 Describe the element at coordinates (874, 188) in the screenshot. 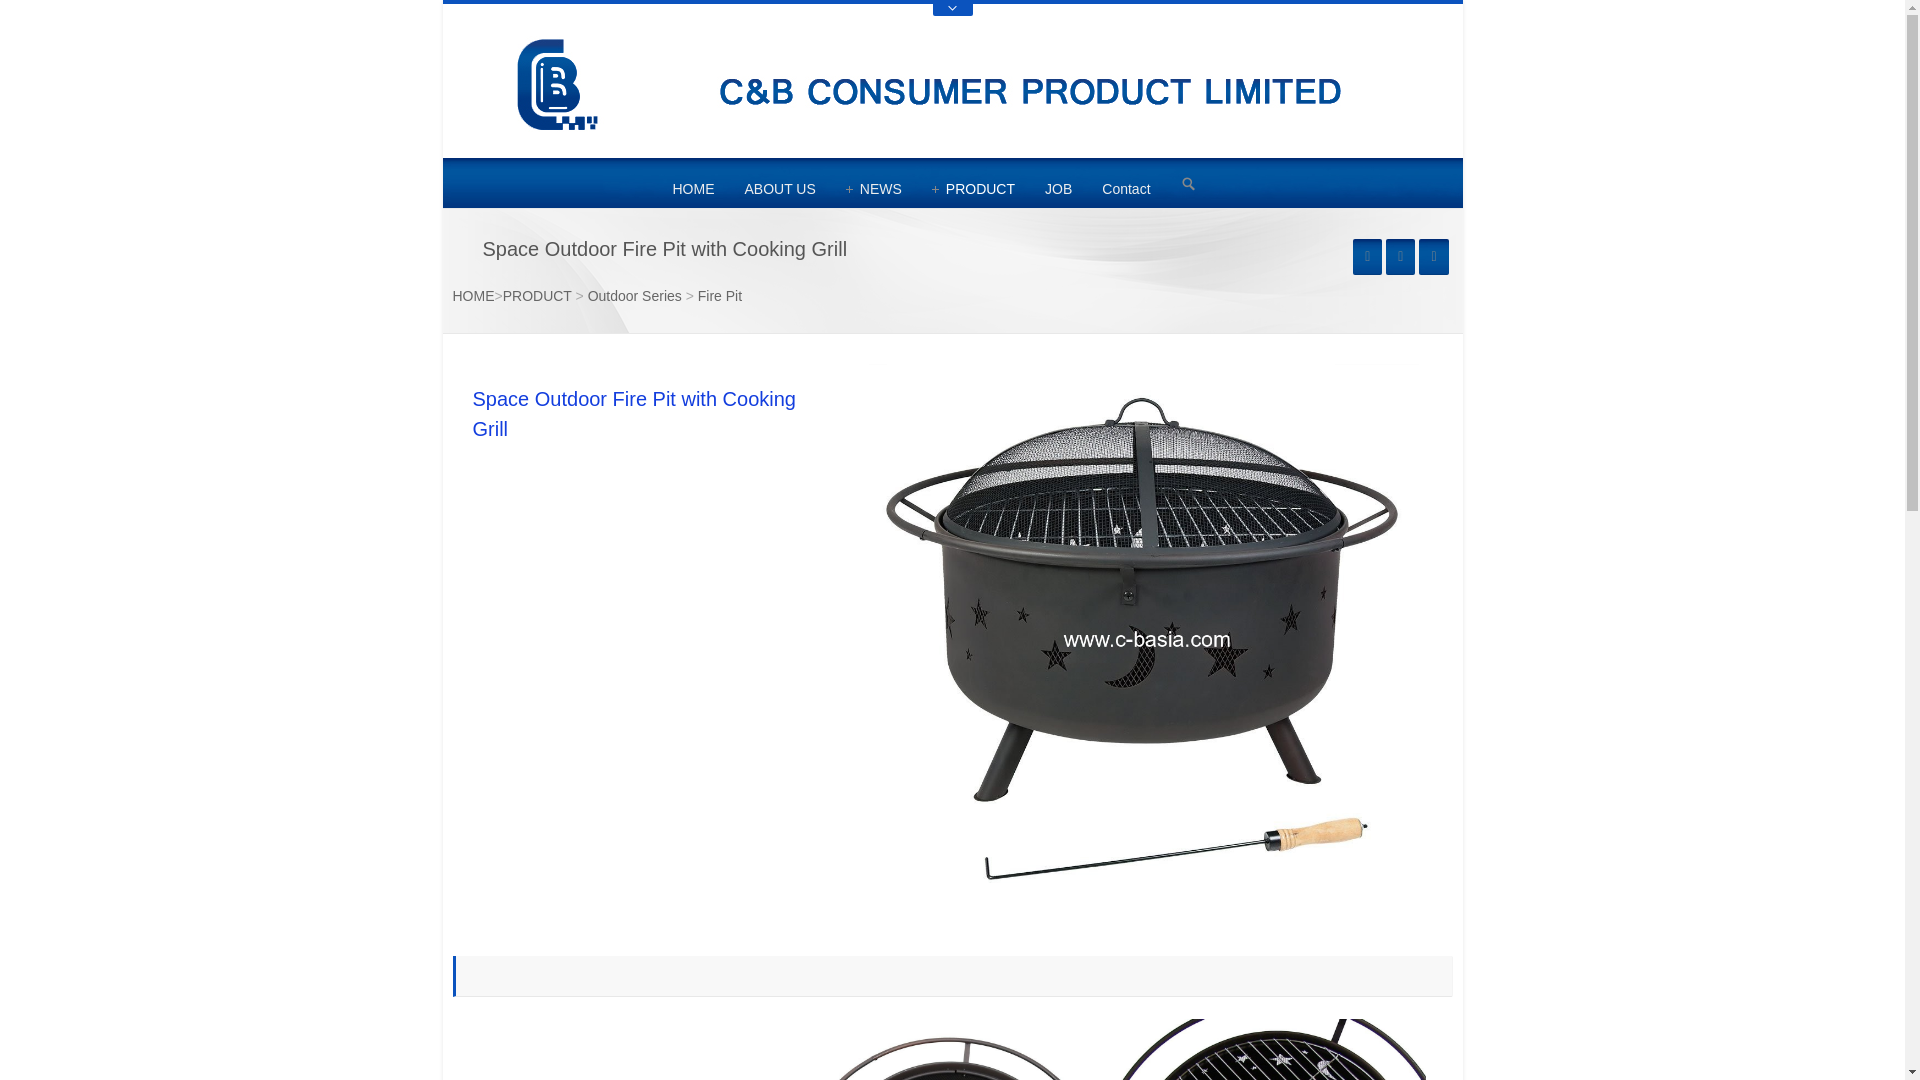

I see `NEWS` at that location.